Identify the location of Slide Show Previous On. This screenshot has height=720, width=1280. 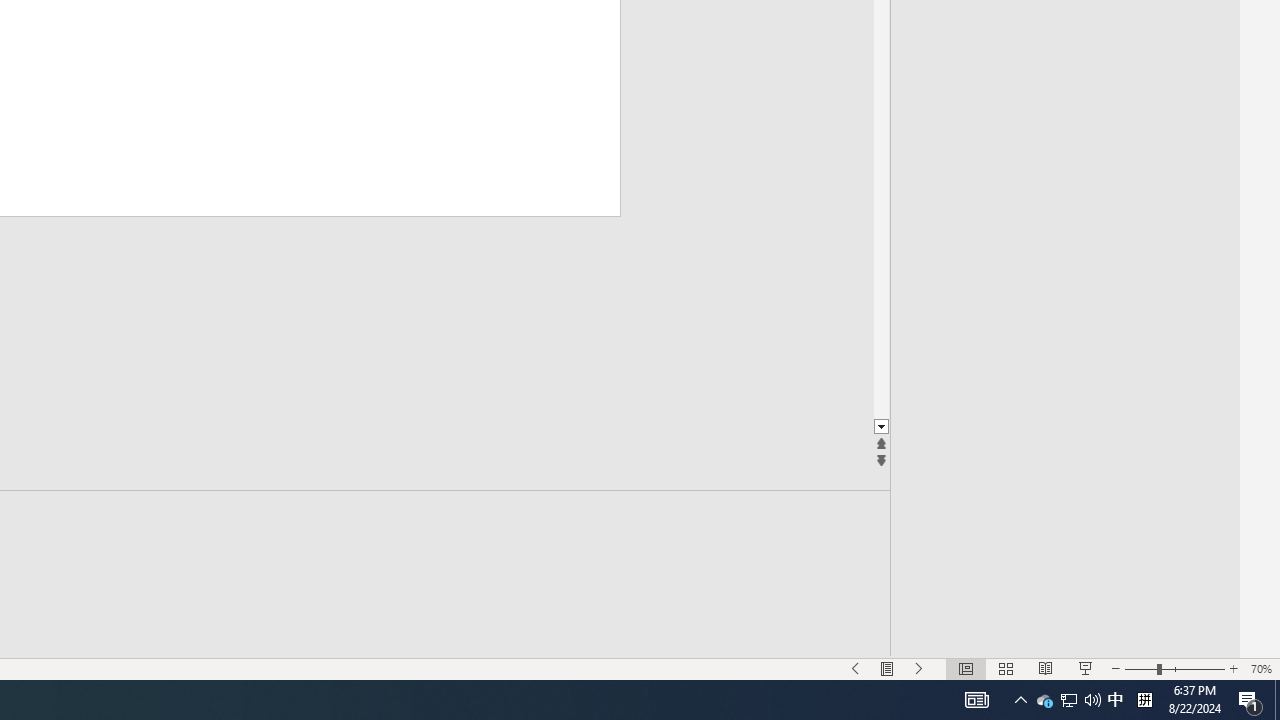
(855, 668).